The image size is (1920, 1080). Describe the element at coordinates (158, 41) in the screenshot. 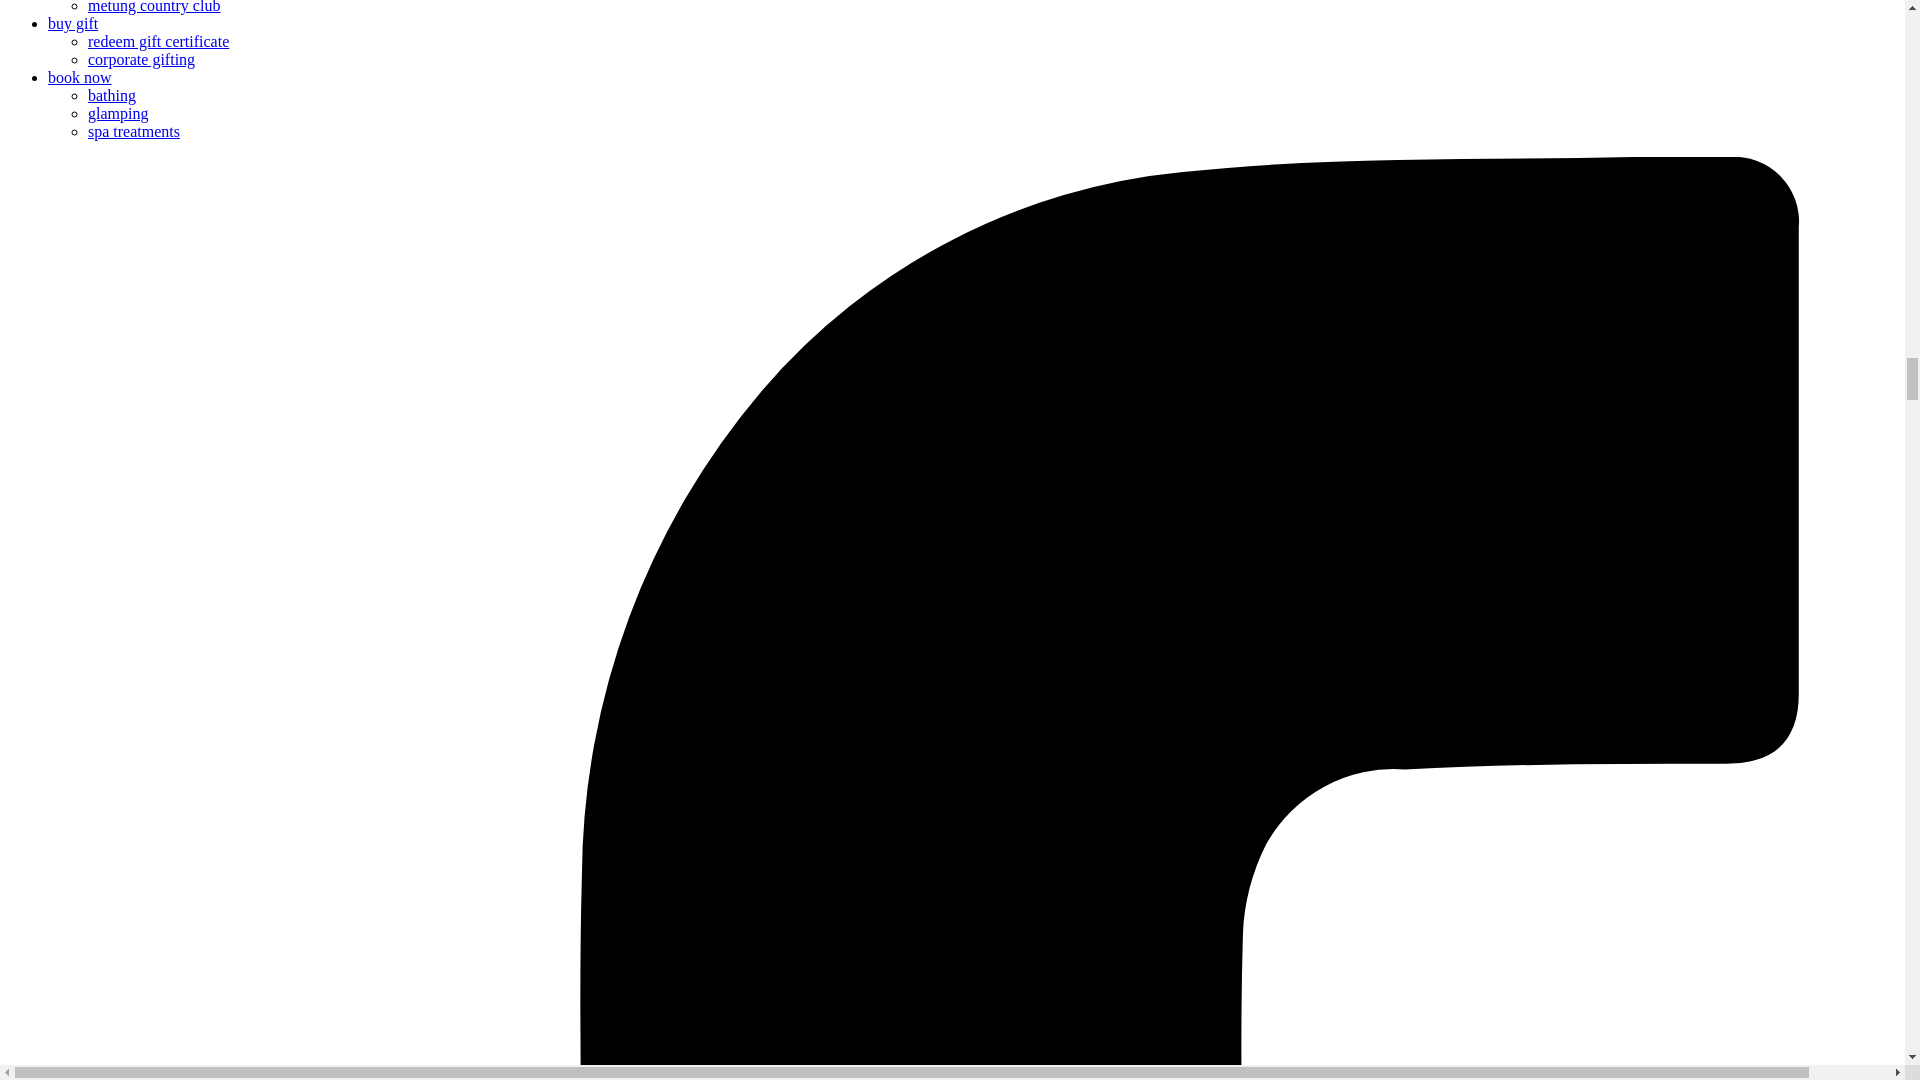

I see `redeem gift certificate` at that location.